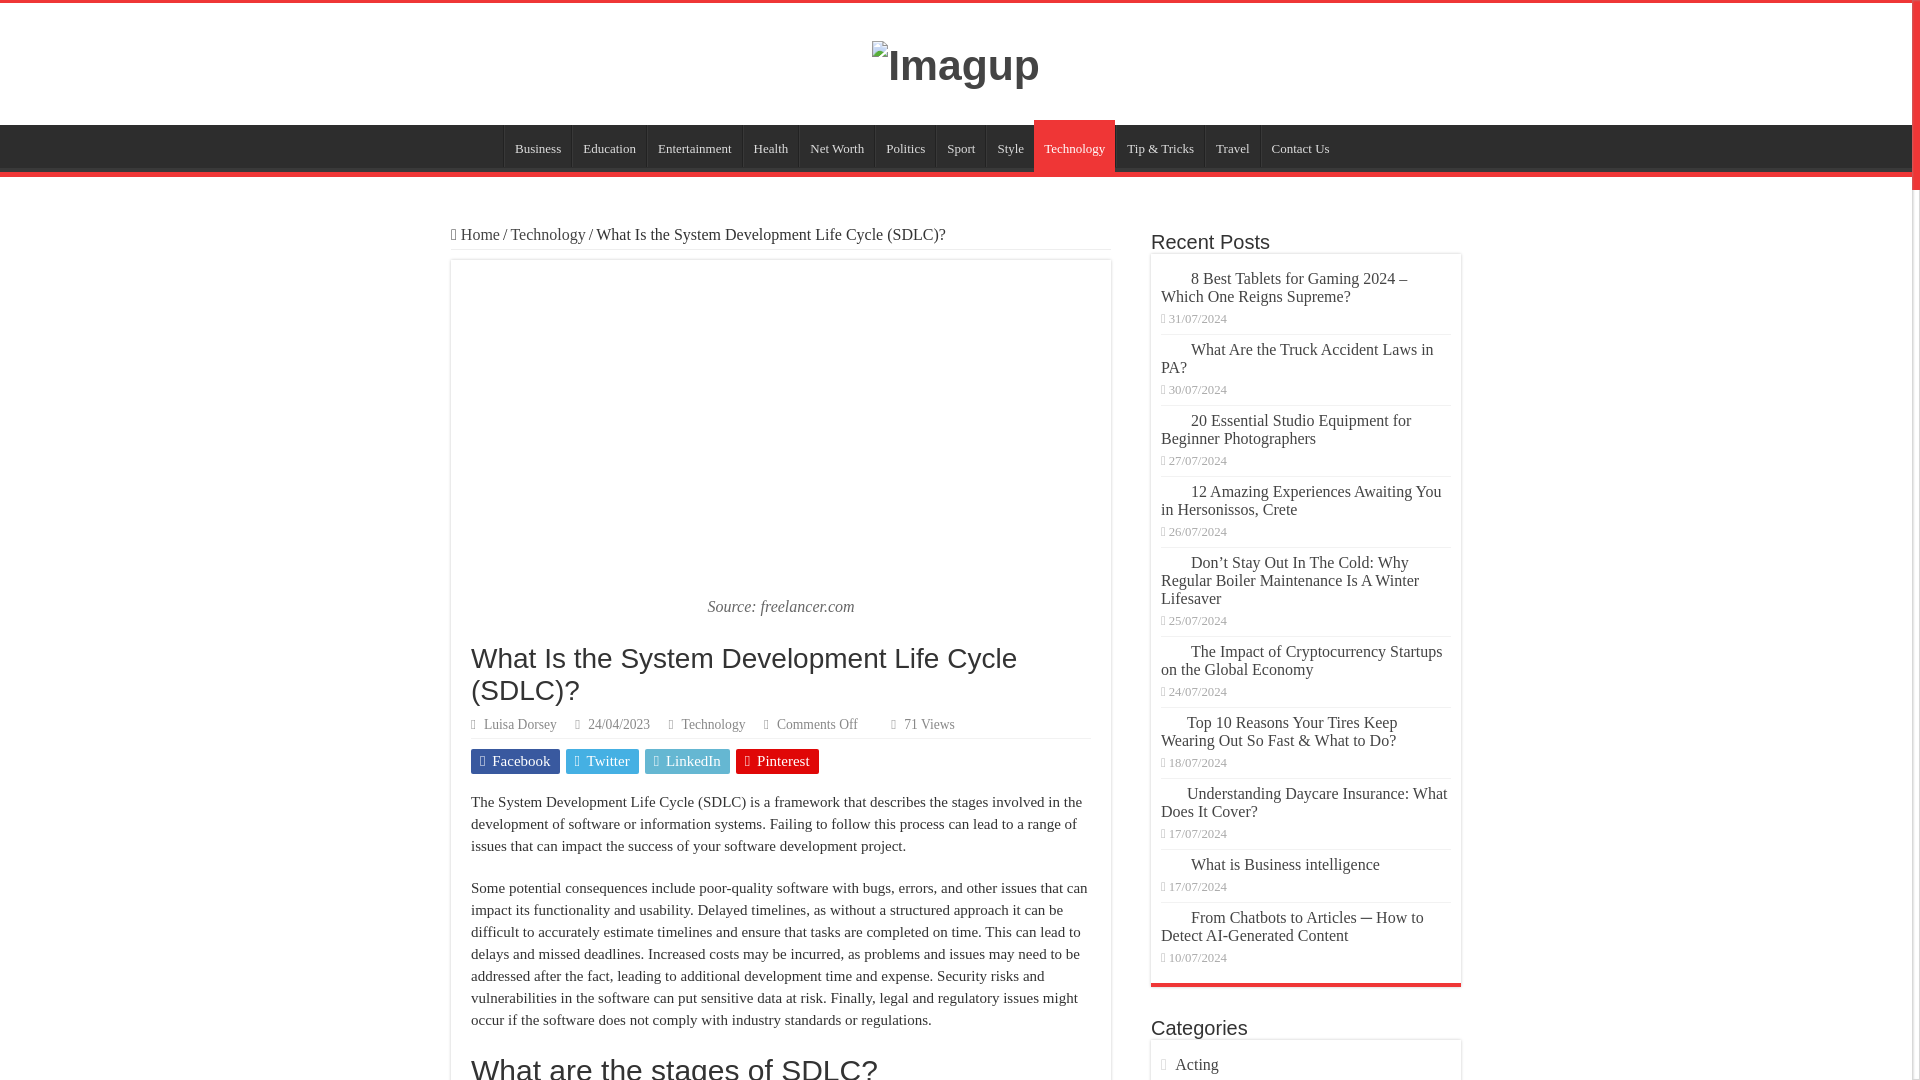 This screenshot has height=1080, width=1920. What do you see at coordinates (836, 193) in the screenshot?
I see `Net Worth` at bounding box center [836, 193].